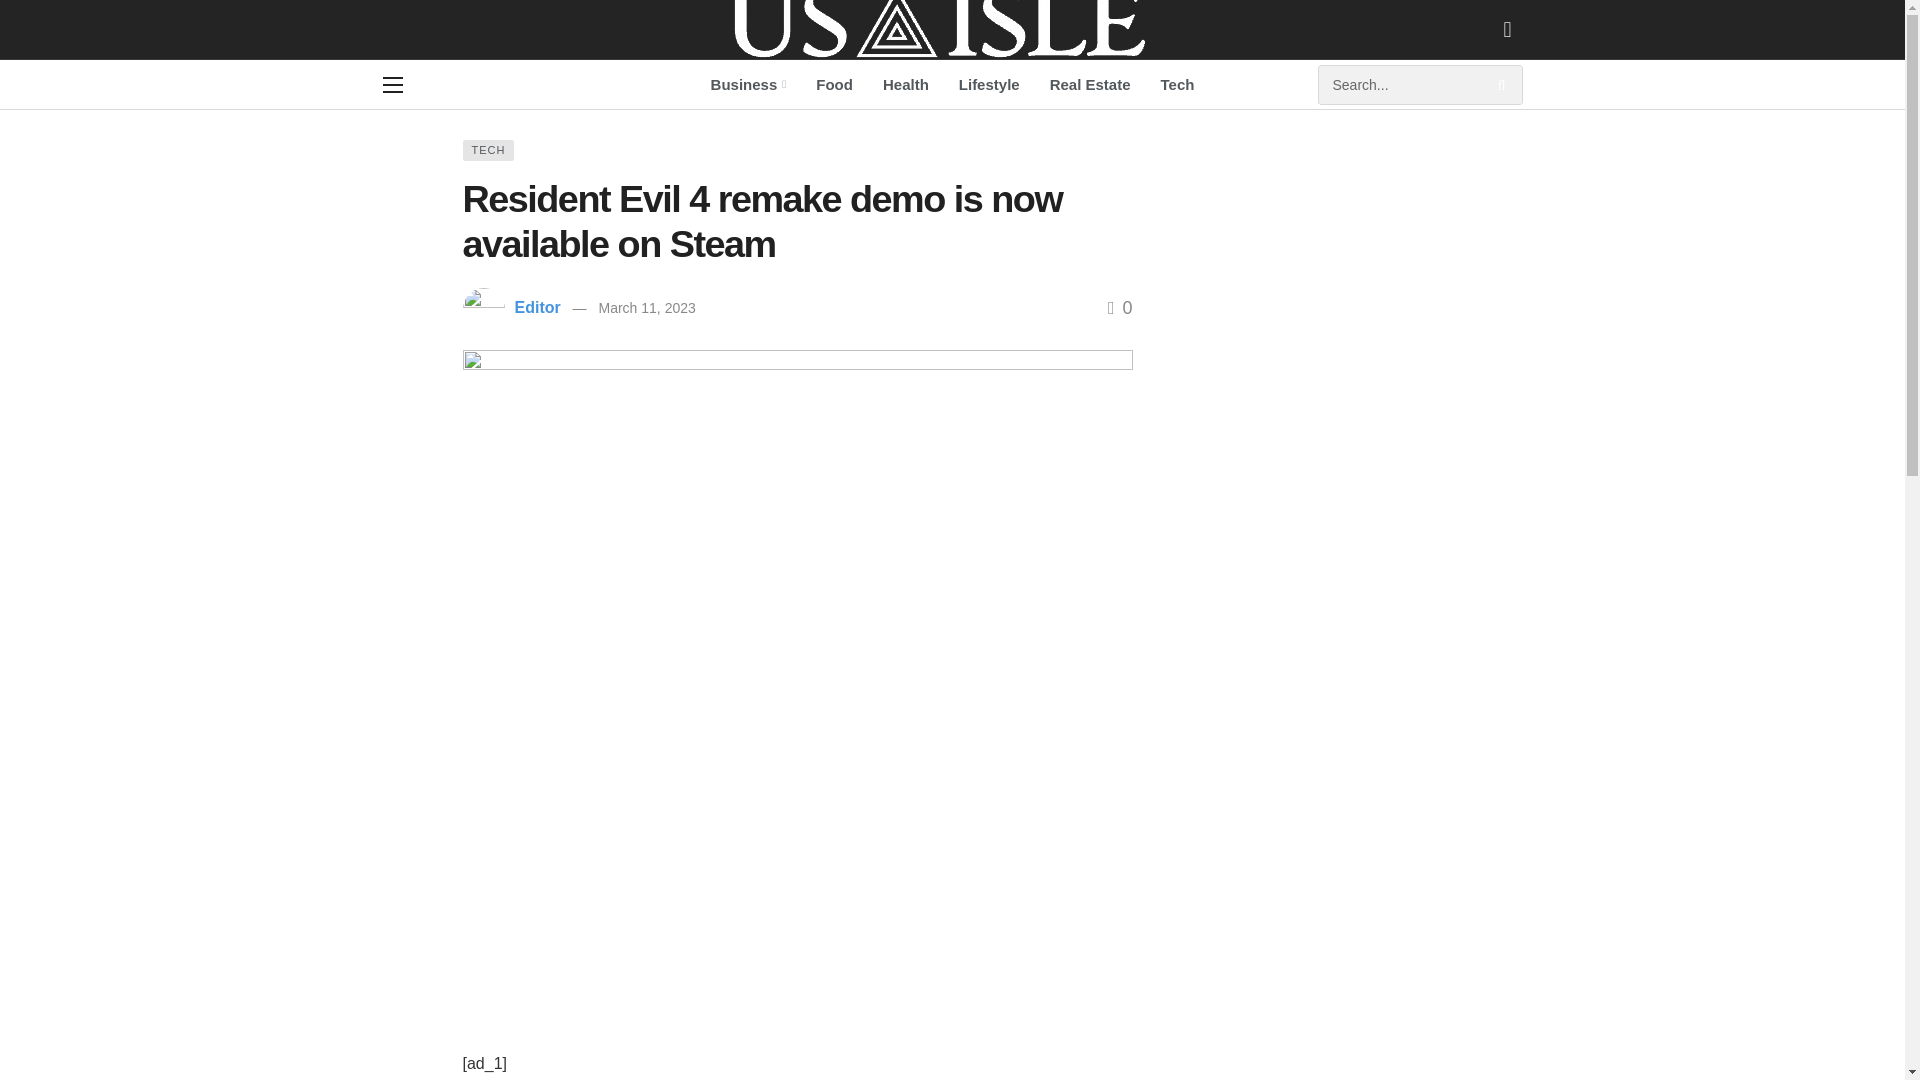  Describe the element at coordinates (1120, 308) in the screenshot. I see `0` at that location.